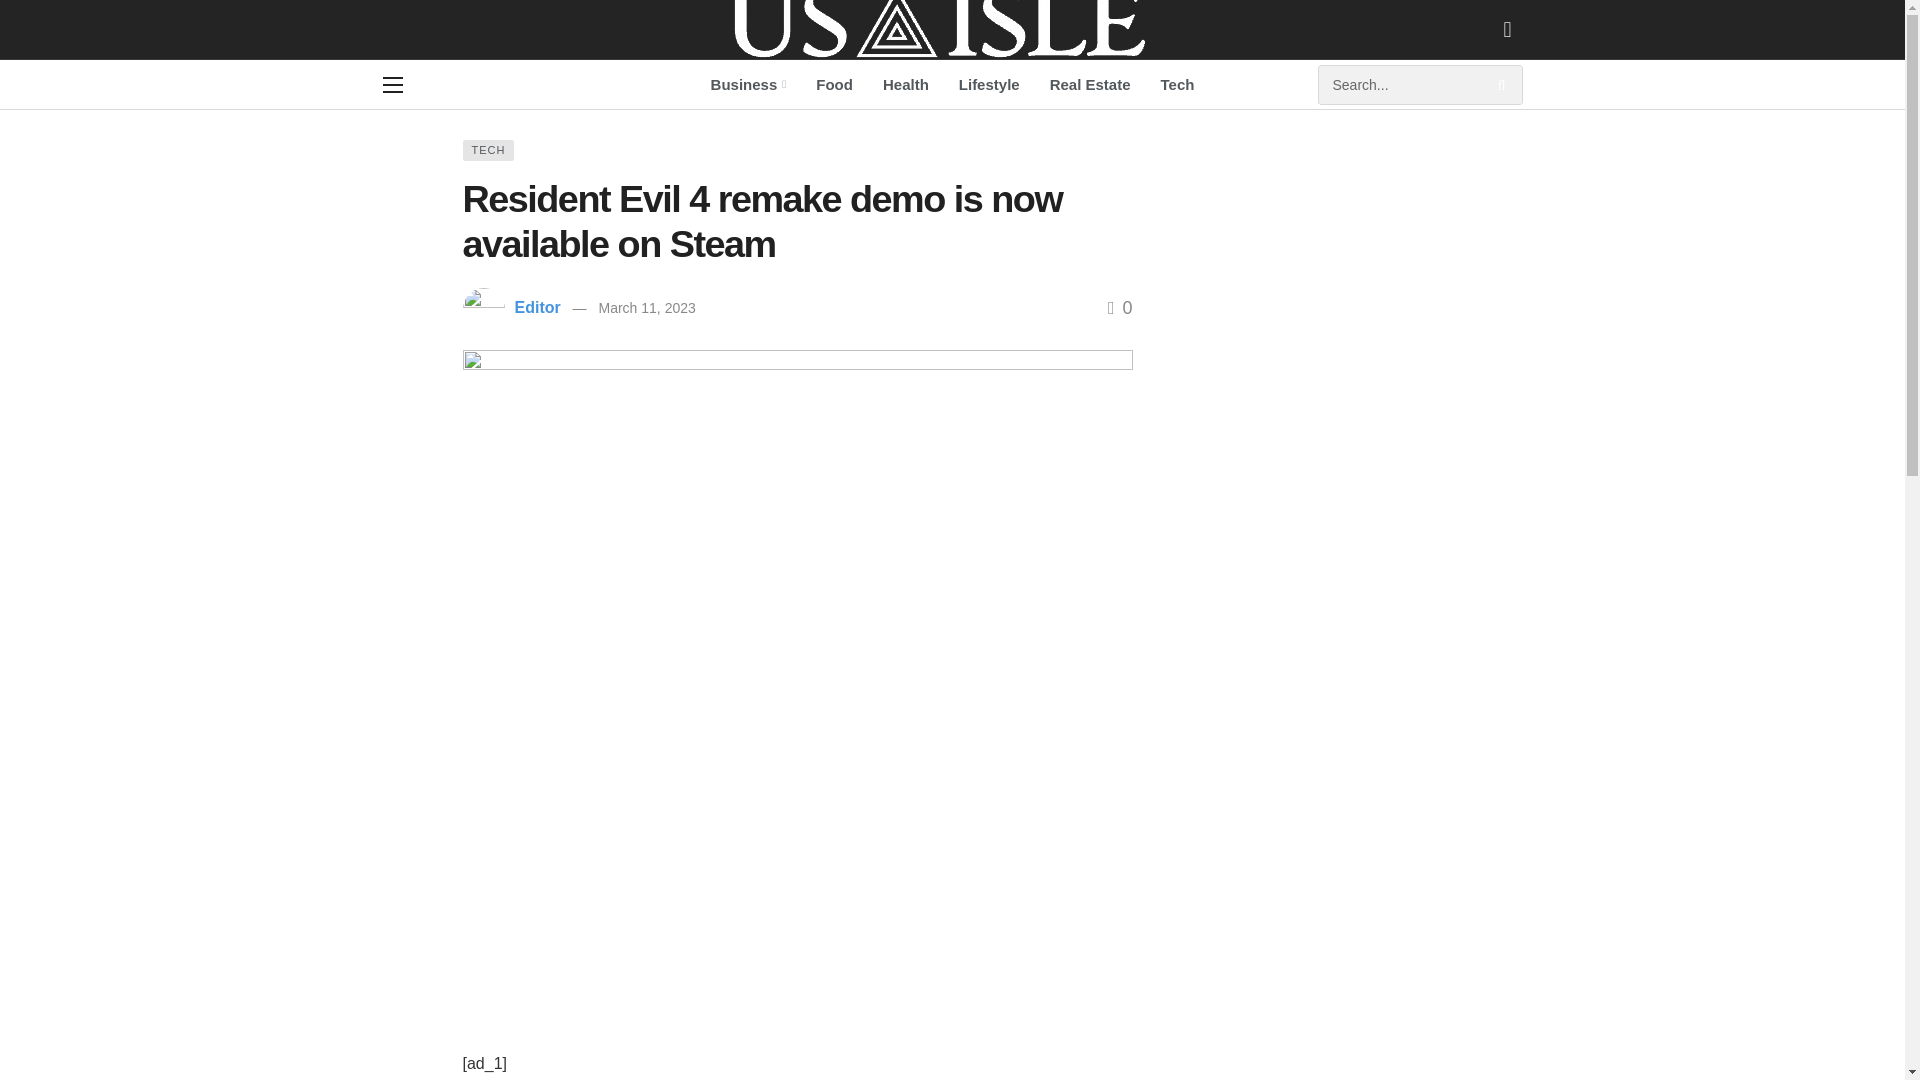  Describe the element at coordinates (1120, 308) in the screenshot. I see `0` at that location.